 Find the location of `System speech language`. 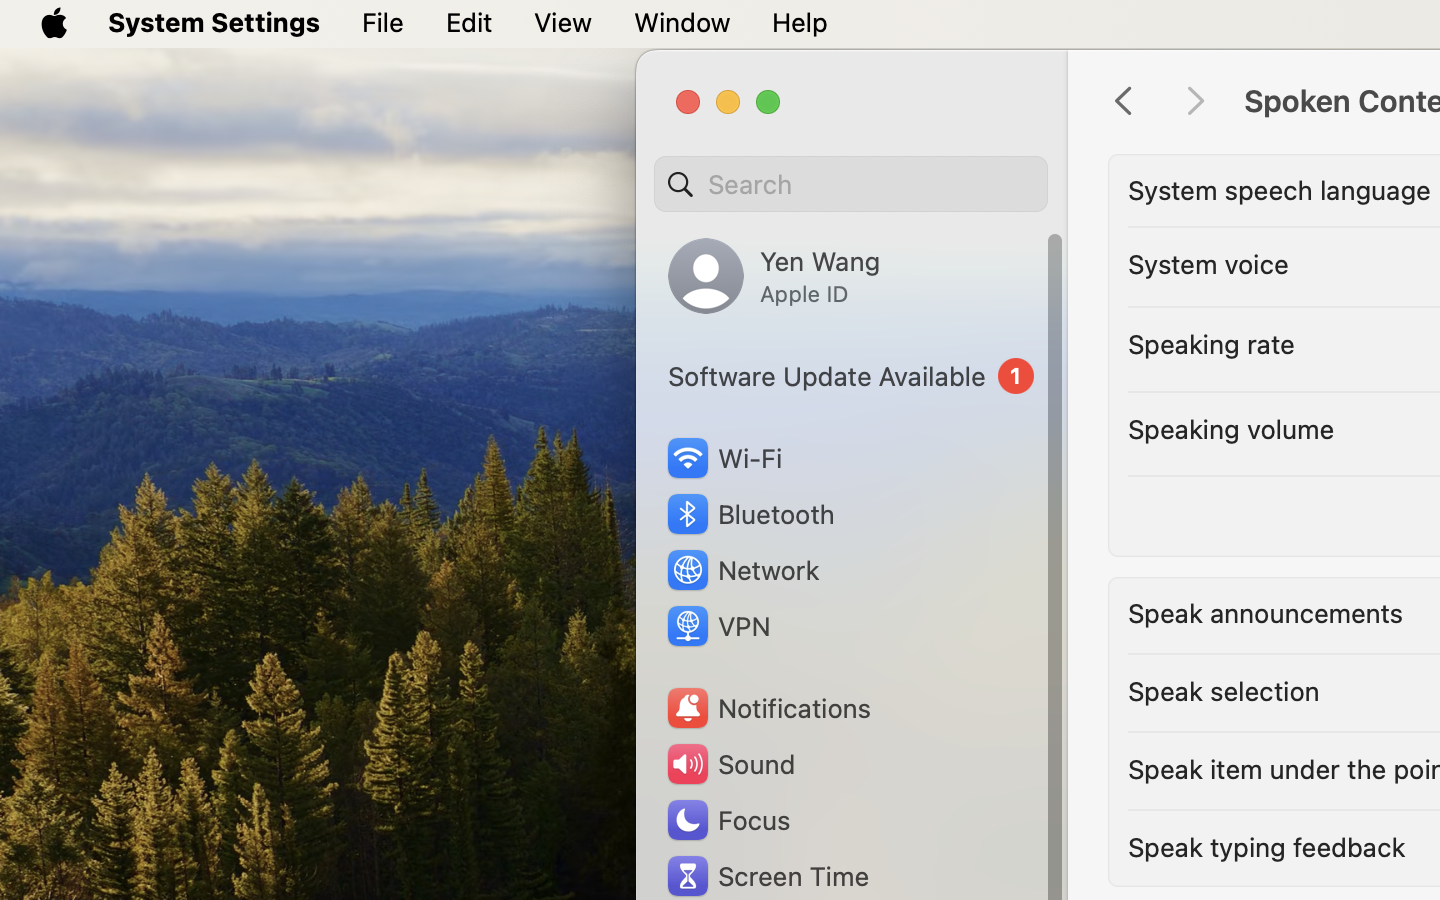

System speech language is located at coordinates (1279, 190).